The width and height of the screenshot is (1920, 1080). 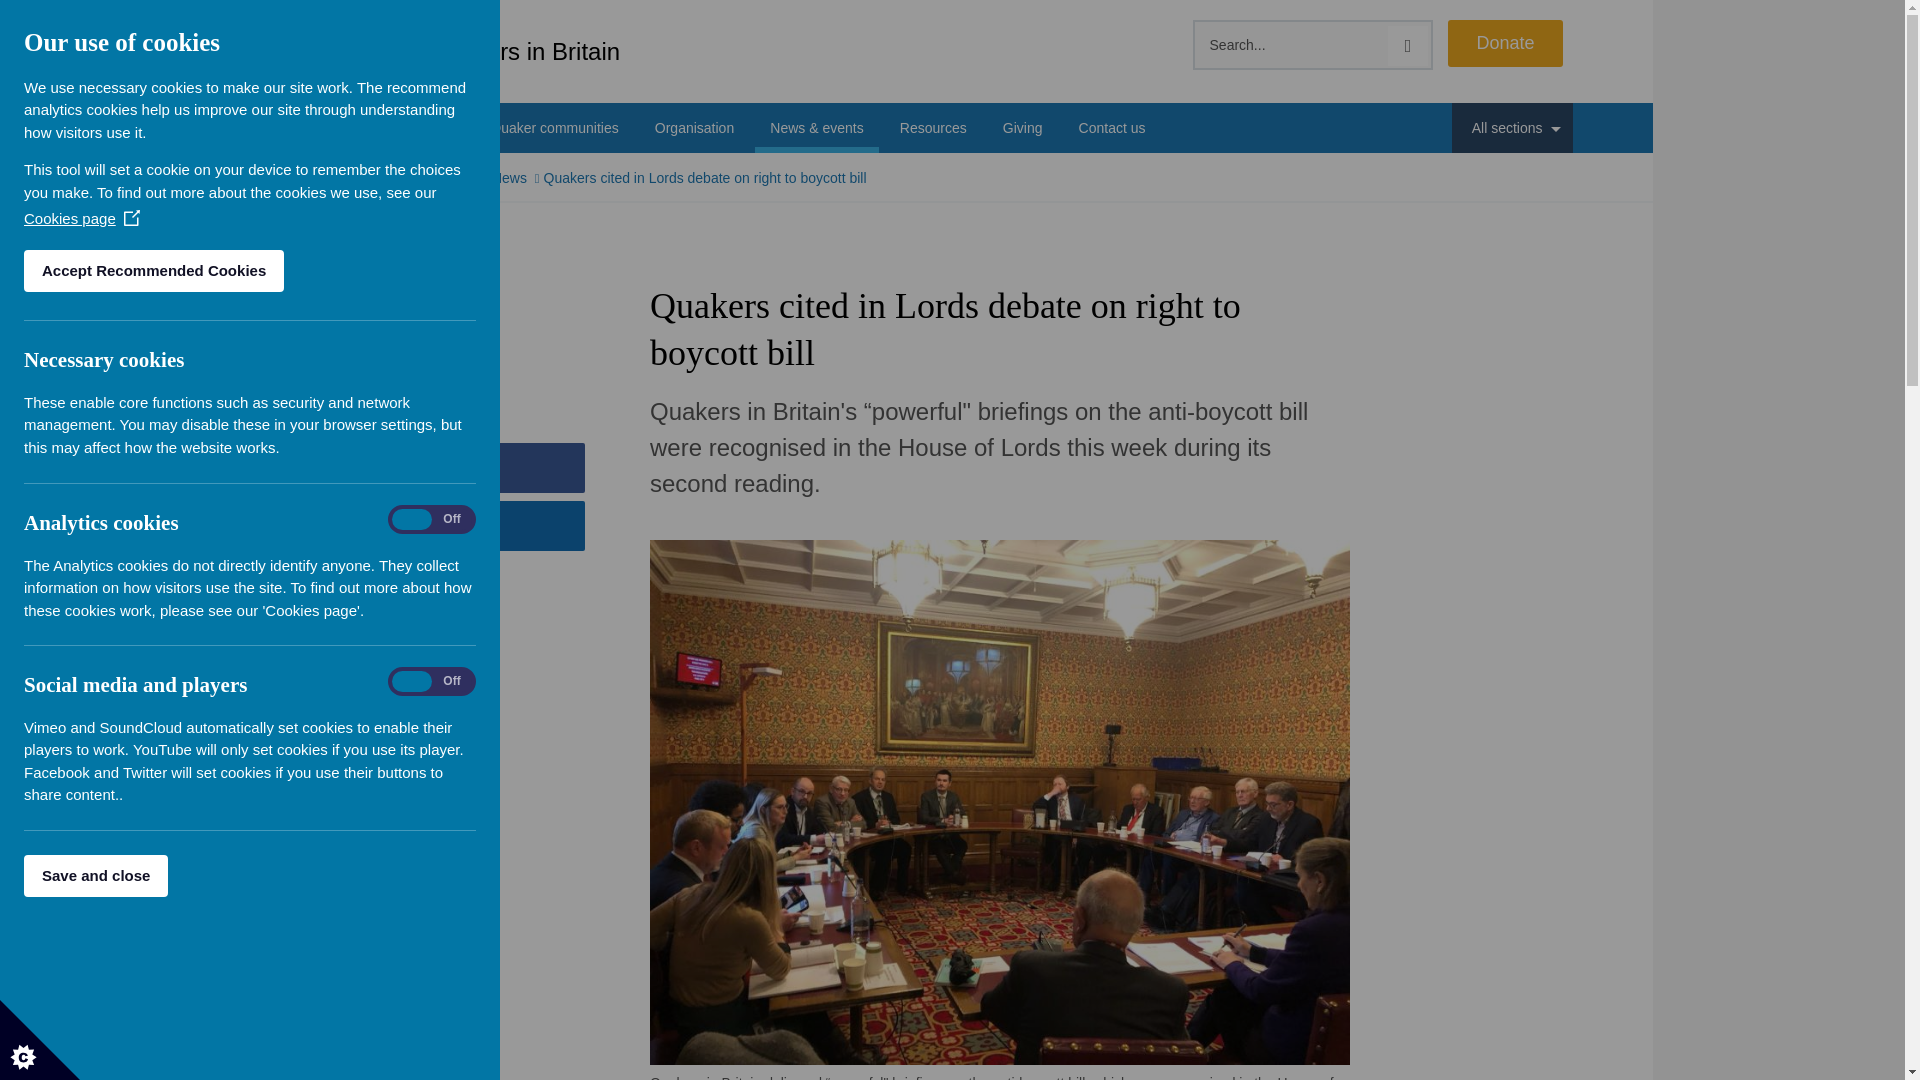 What do you see at coordinates (476, 51) in the screenshot?
I see `Quakers in Britain` at bounding box center [476, 51].